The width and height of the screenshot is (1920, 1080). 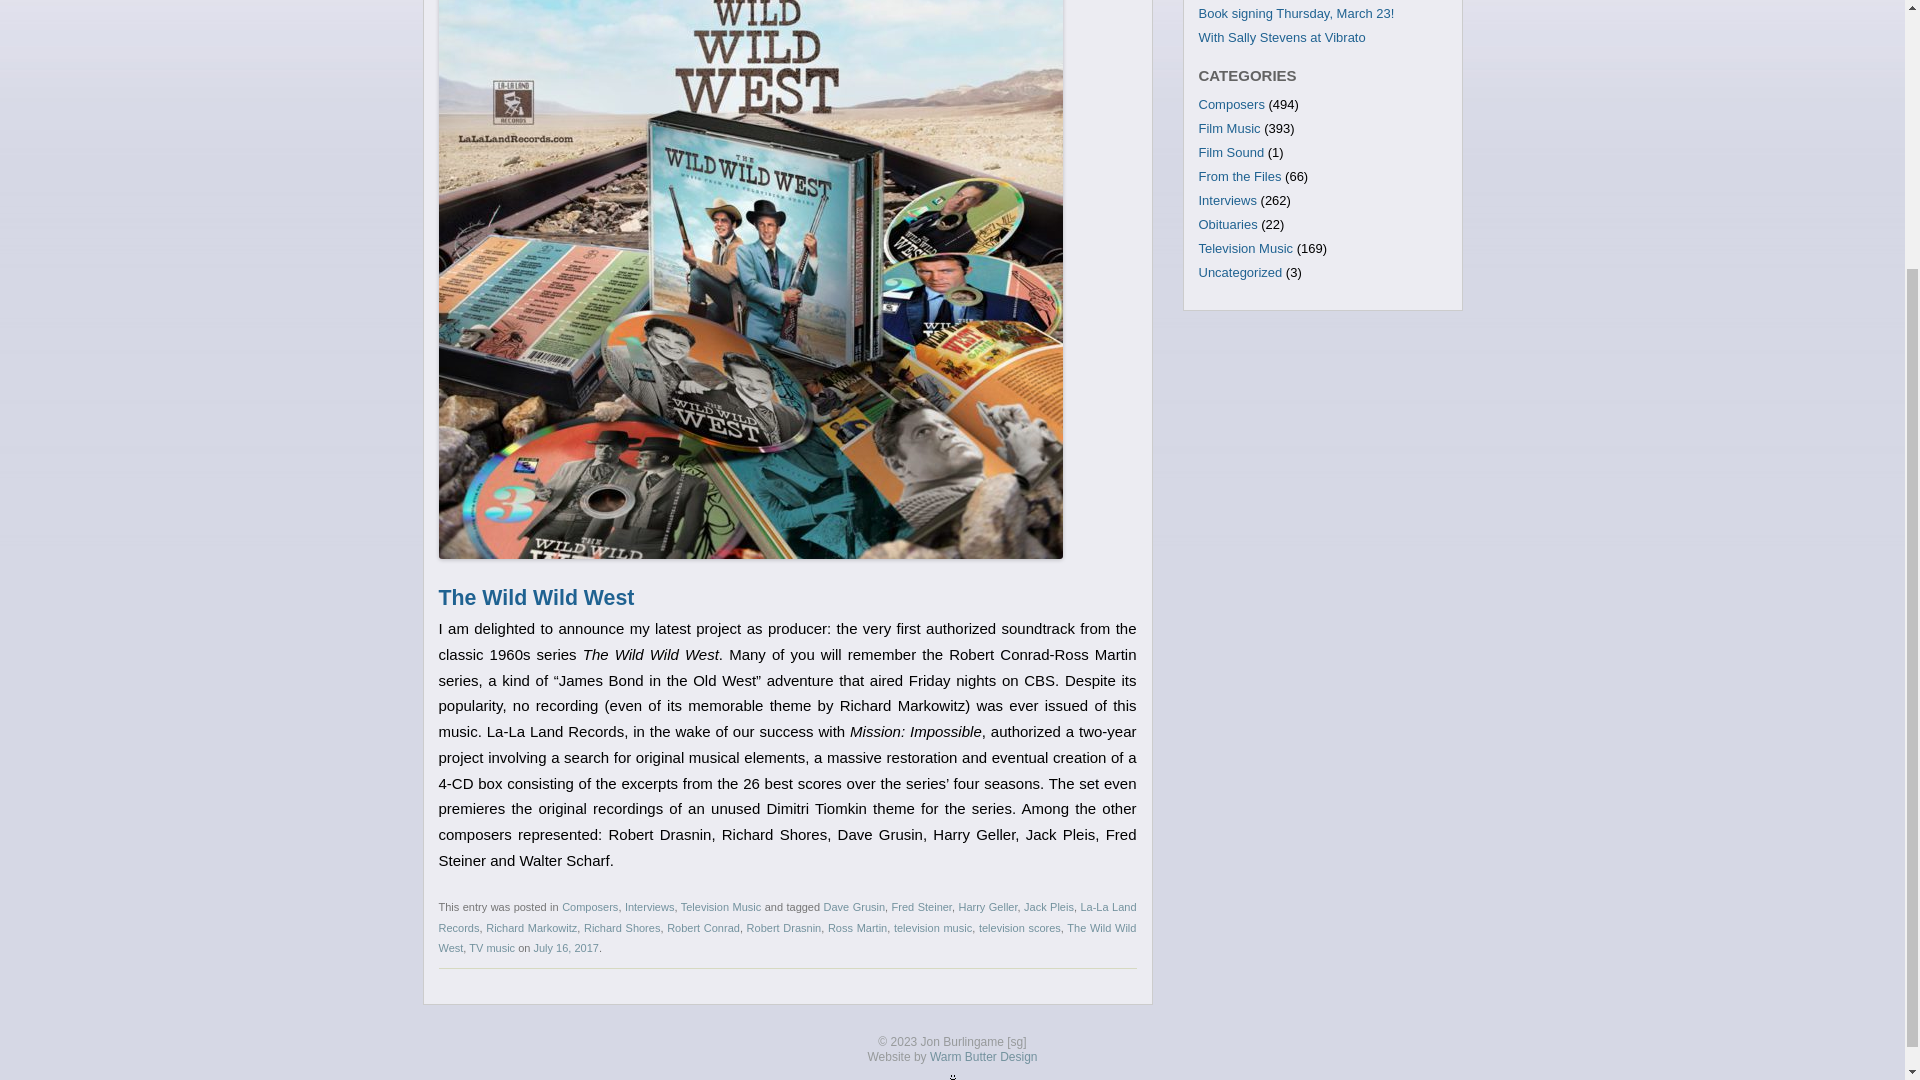 What do you see at coordinates (1228, 224) in the screenshot?
I see `Obituaries` at bounding box center [1228, 224].